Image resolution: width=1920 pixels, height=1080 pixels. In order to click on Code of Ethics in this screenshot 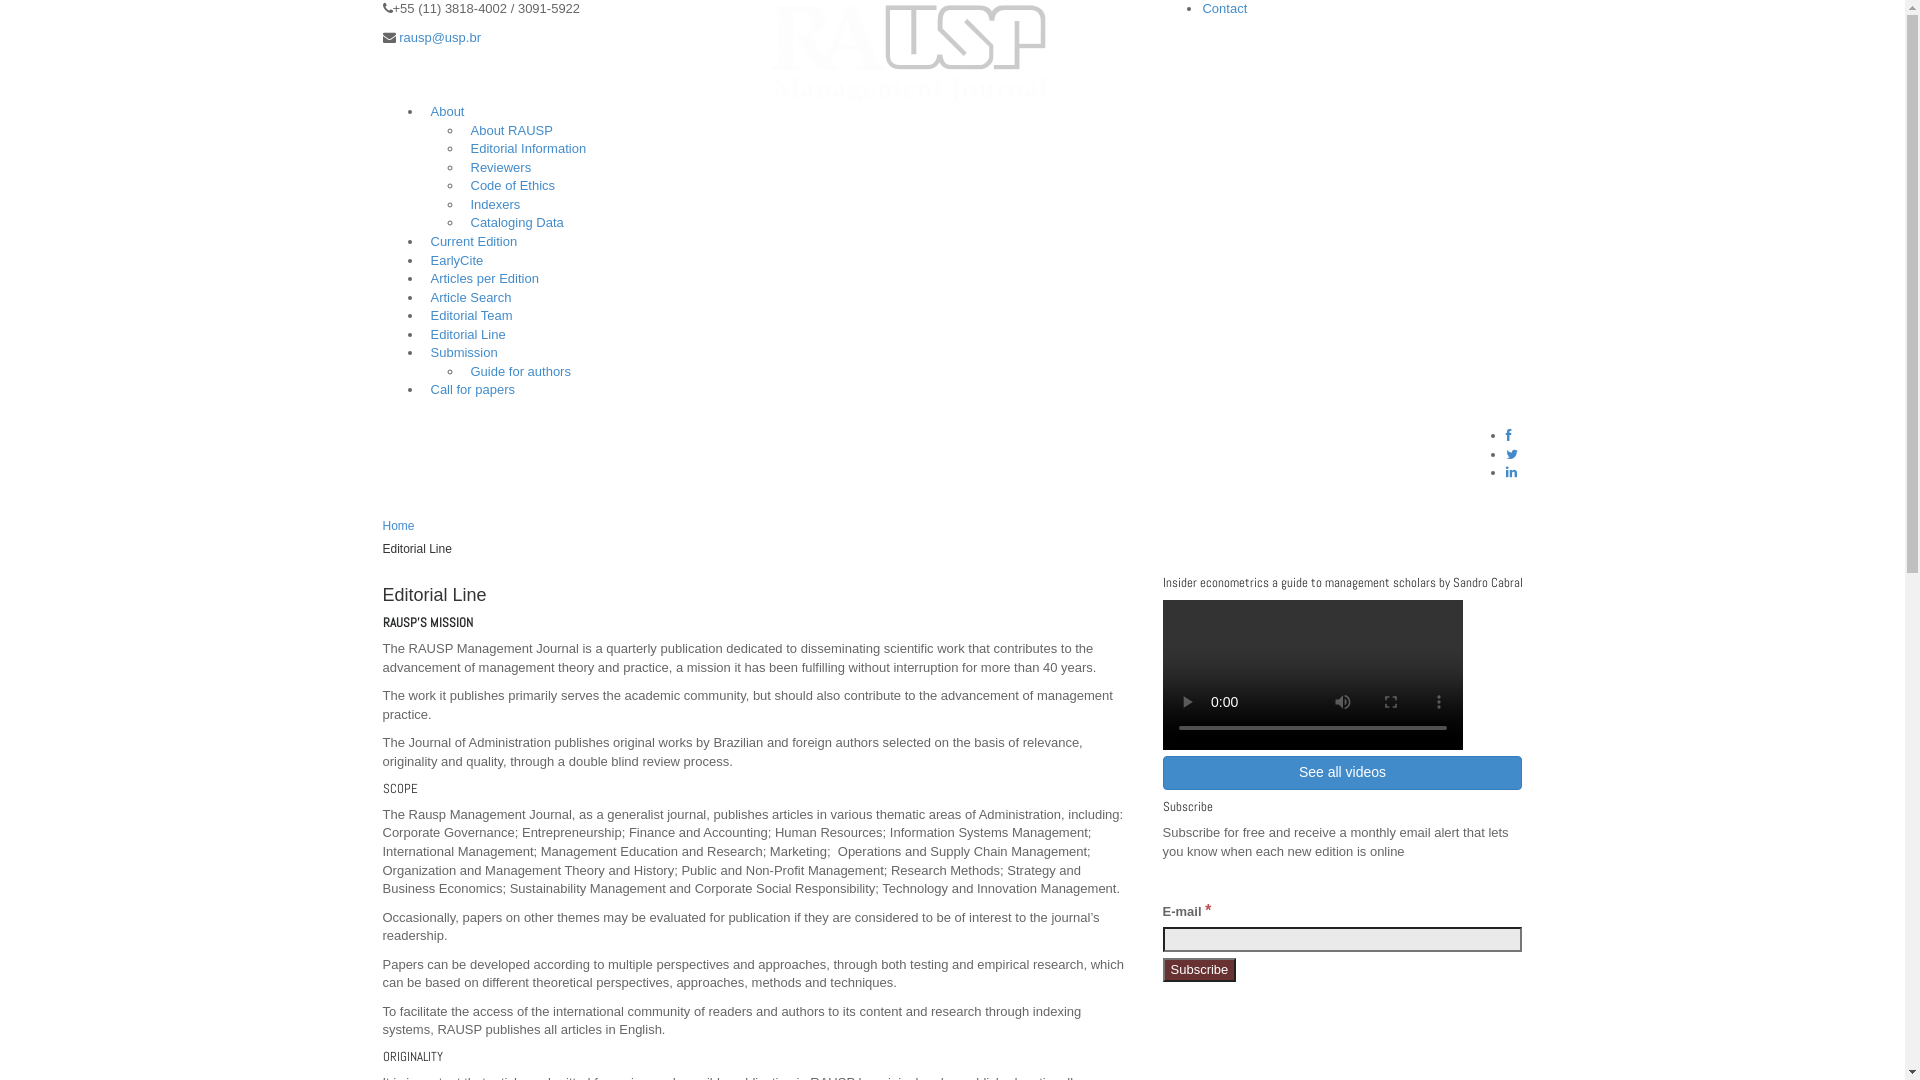, I will do `click(512, 186)`.